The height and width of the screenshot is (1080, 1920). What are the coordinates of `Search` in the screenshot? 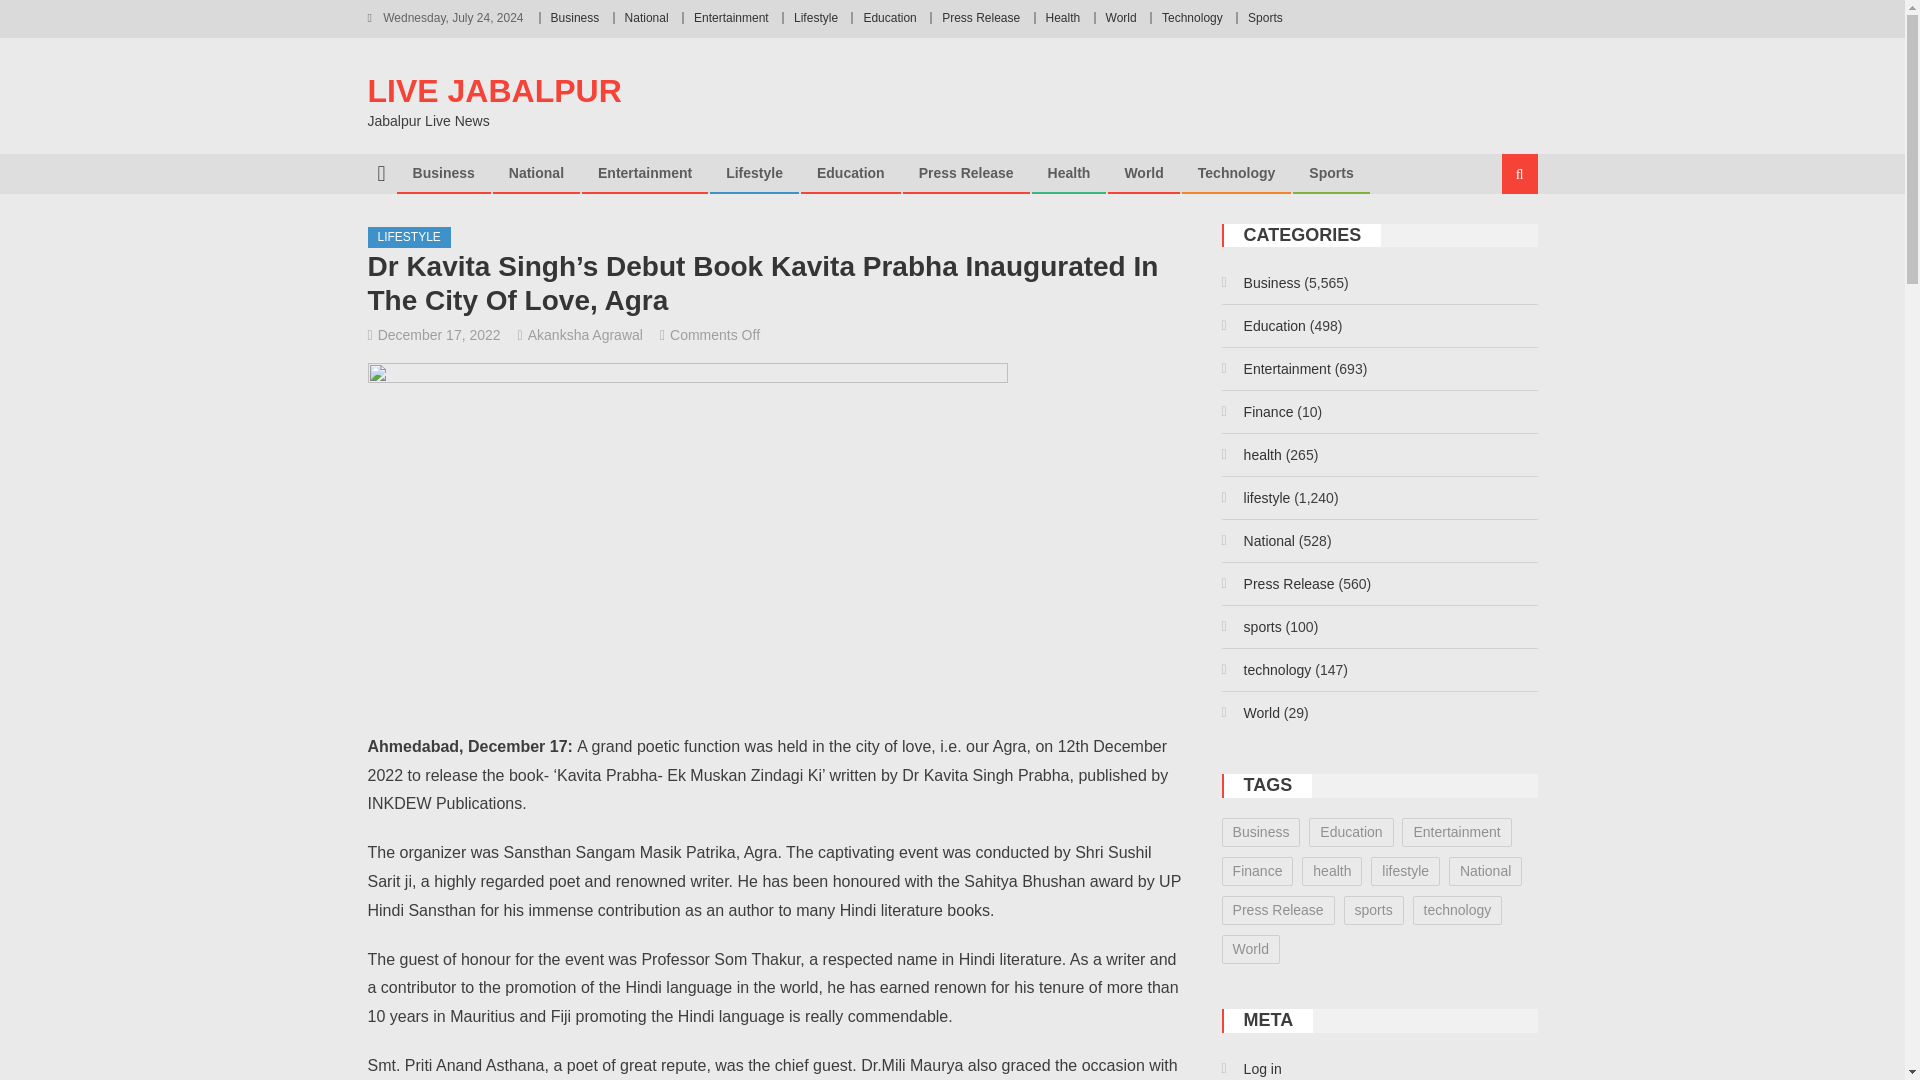 It's located at (1495, 240).